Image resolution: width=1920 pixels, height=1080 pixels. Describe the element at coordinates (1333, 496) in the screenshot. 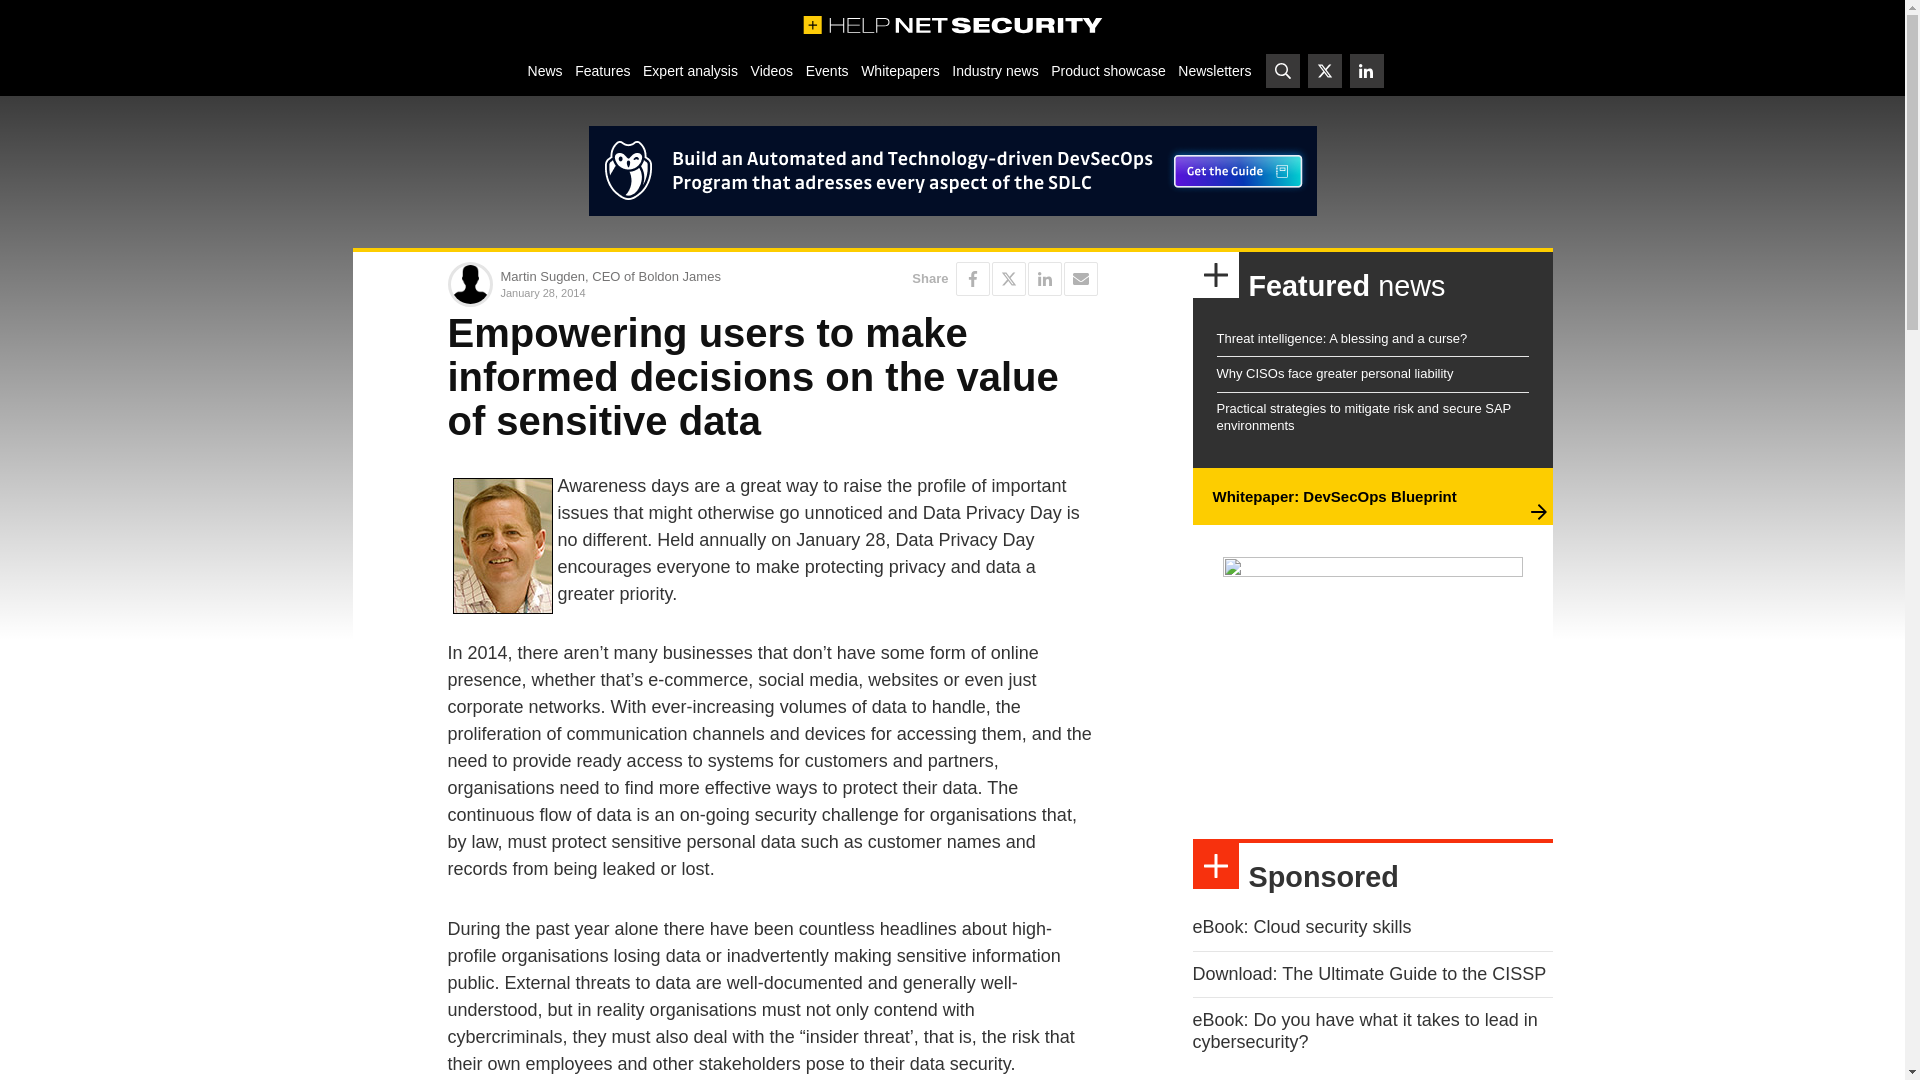

I see `Whitepaper: DevSecOps Blueprint` at that location.